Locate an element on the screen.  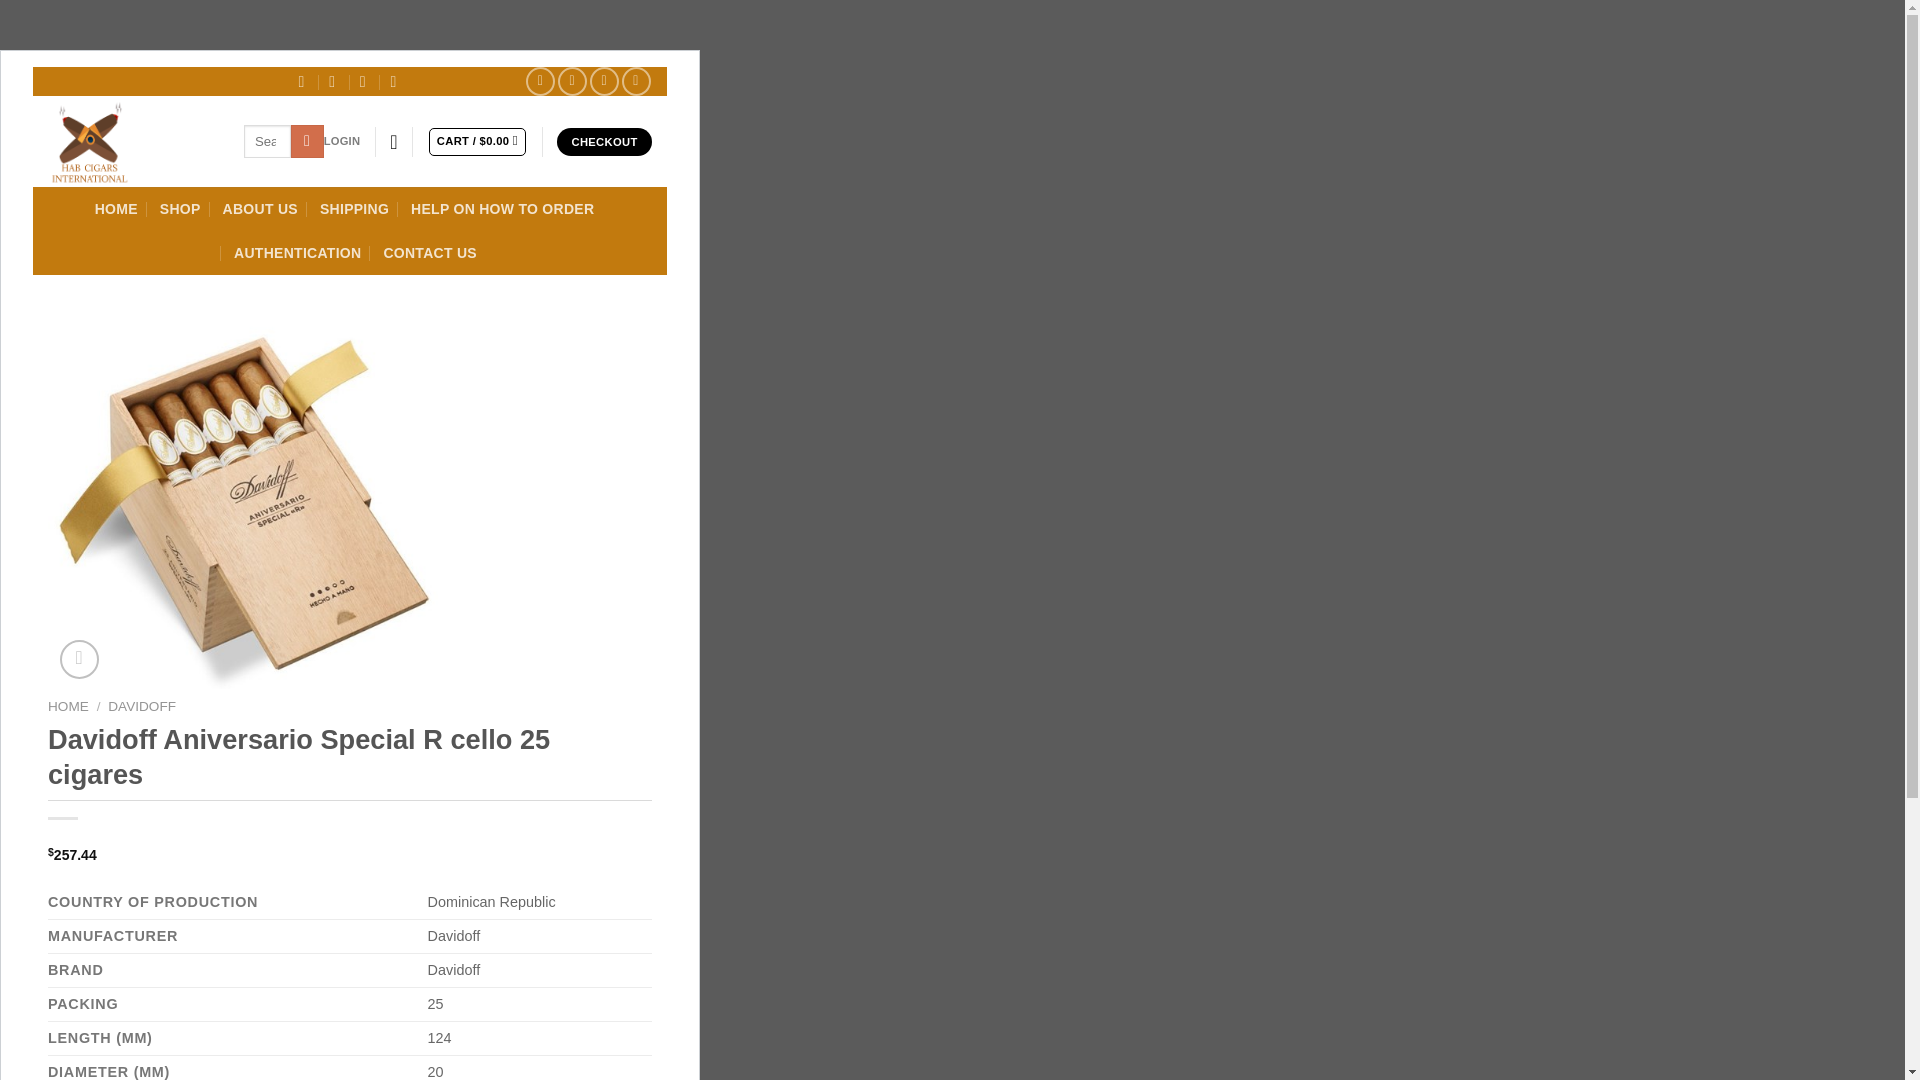
08:00 - 17:00  is located at coordinates (334, 81).